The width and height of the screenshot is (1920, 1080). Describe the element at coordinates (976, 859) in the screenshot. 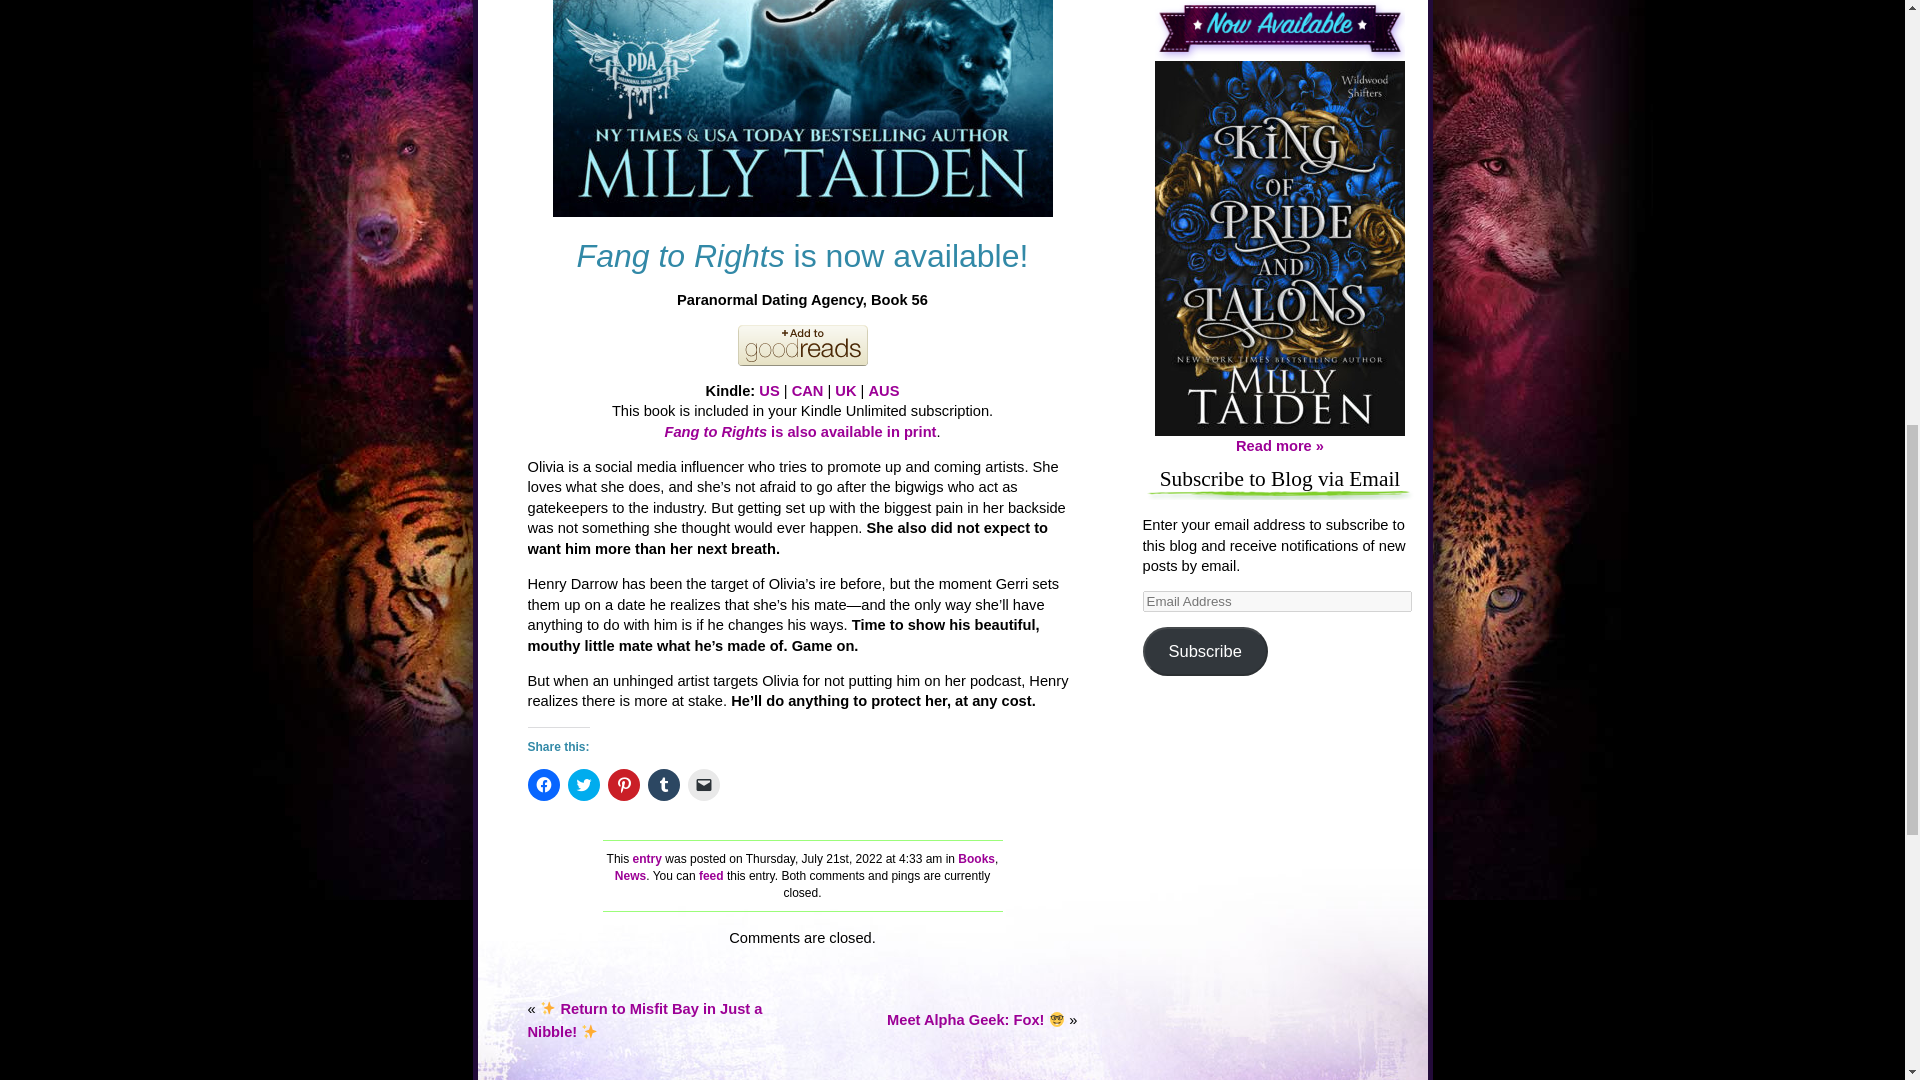

I see `Books` at that location.